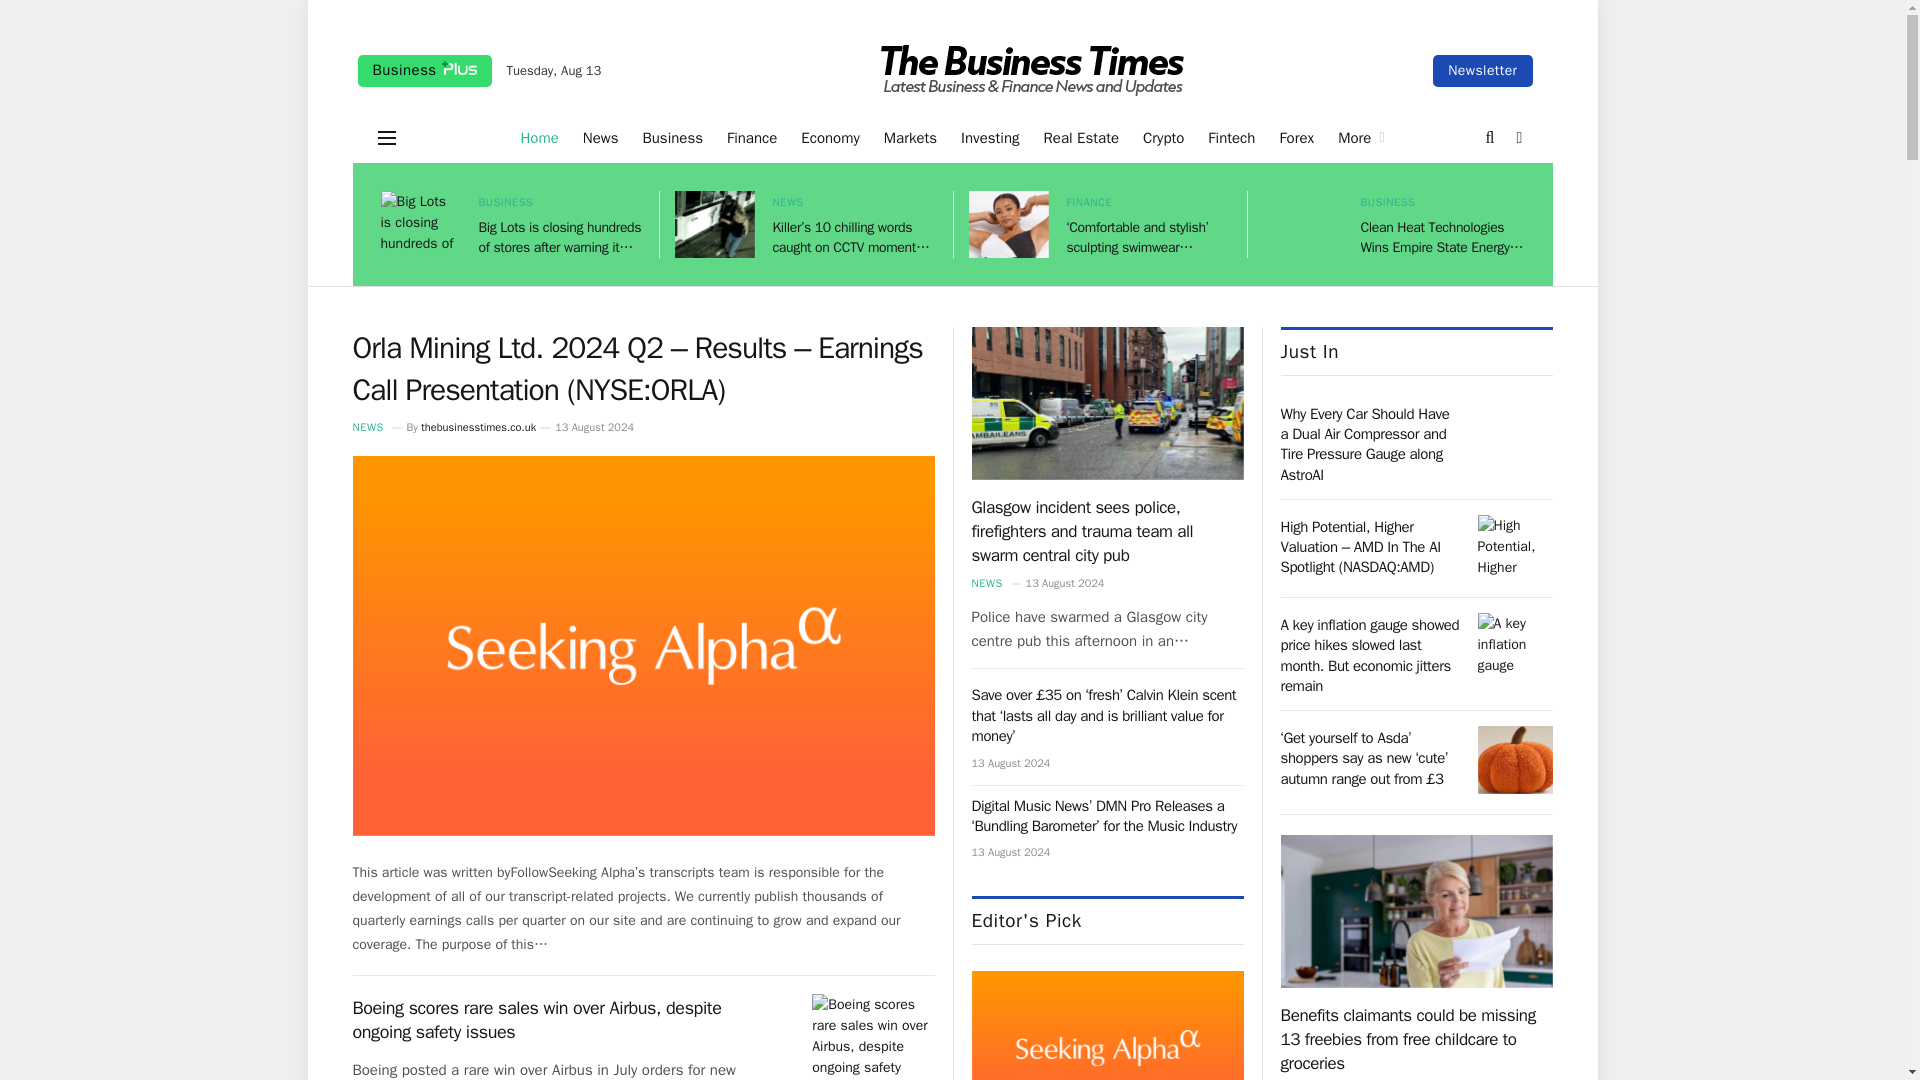 The width and height of the screenshot is (1920, 1080). Describe the element at coordinates (1032, 71) in the screenshot. I see `The Business Times` at that location.